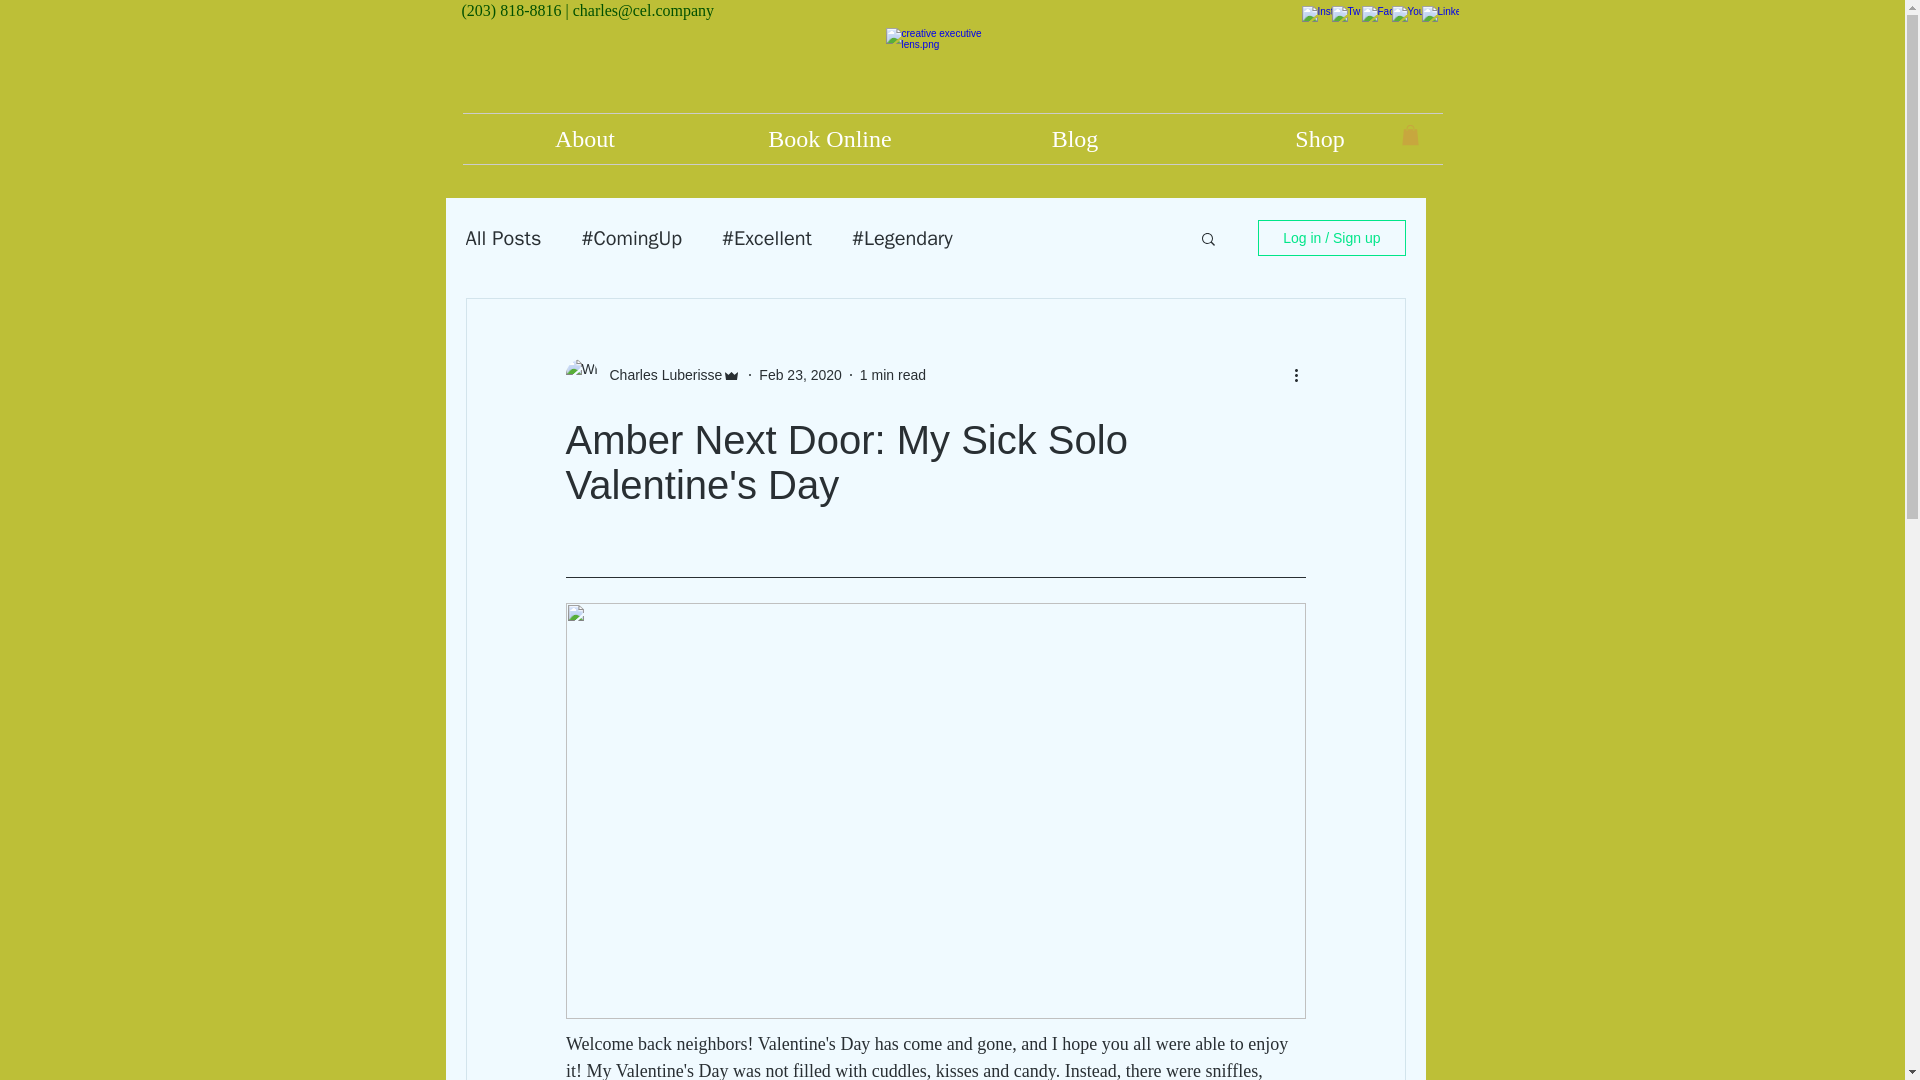 Image resolution: width=1920 pixels, height=1080 pixels. Describe the element at coordinates (584, 139) in the screenshot. I see `About` at that location.